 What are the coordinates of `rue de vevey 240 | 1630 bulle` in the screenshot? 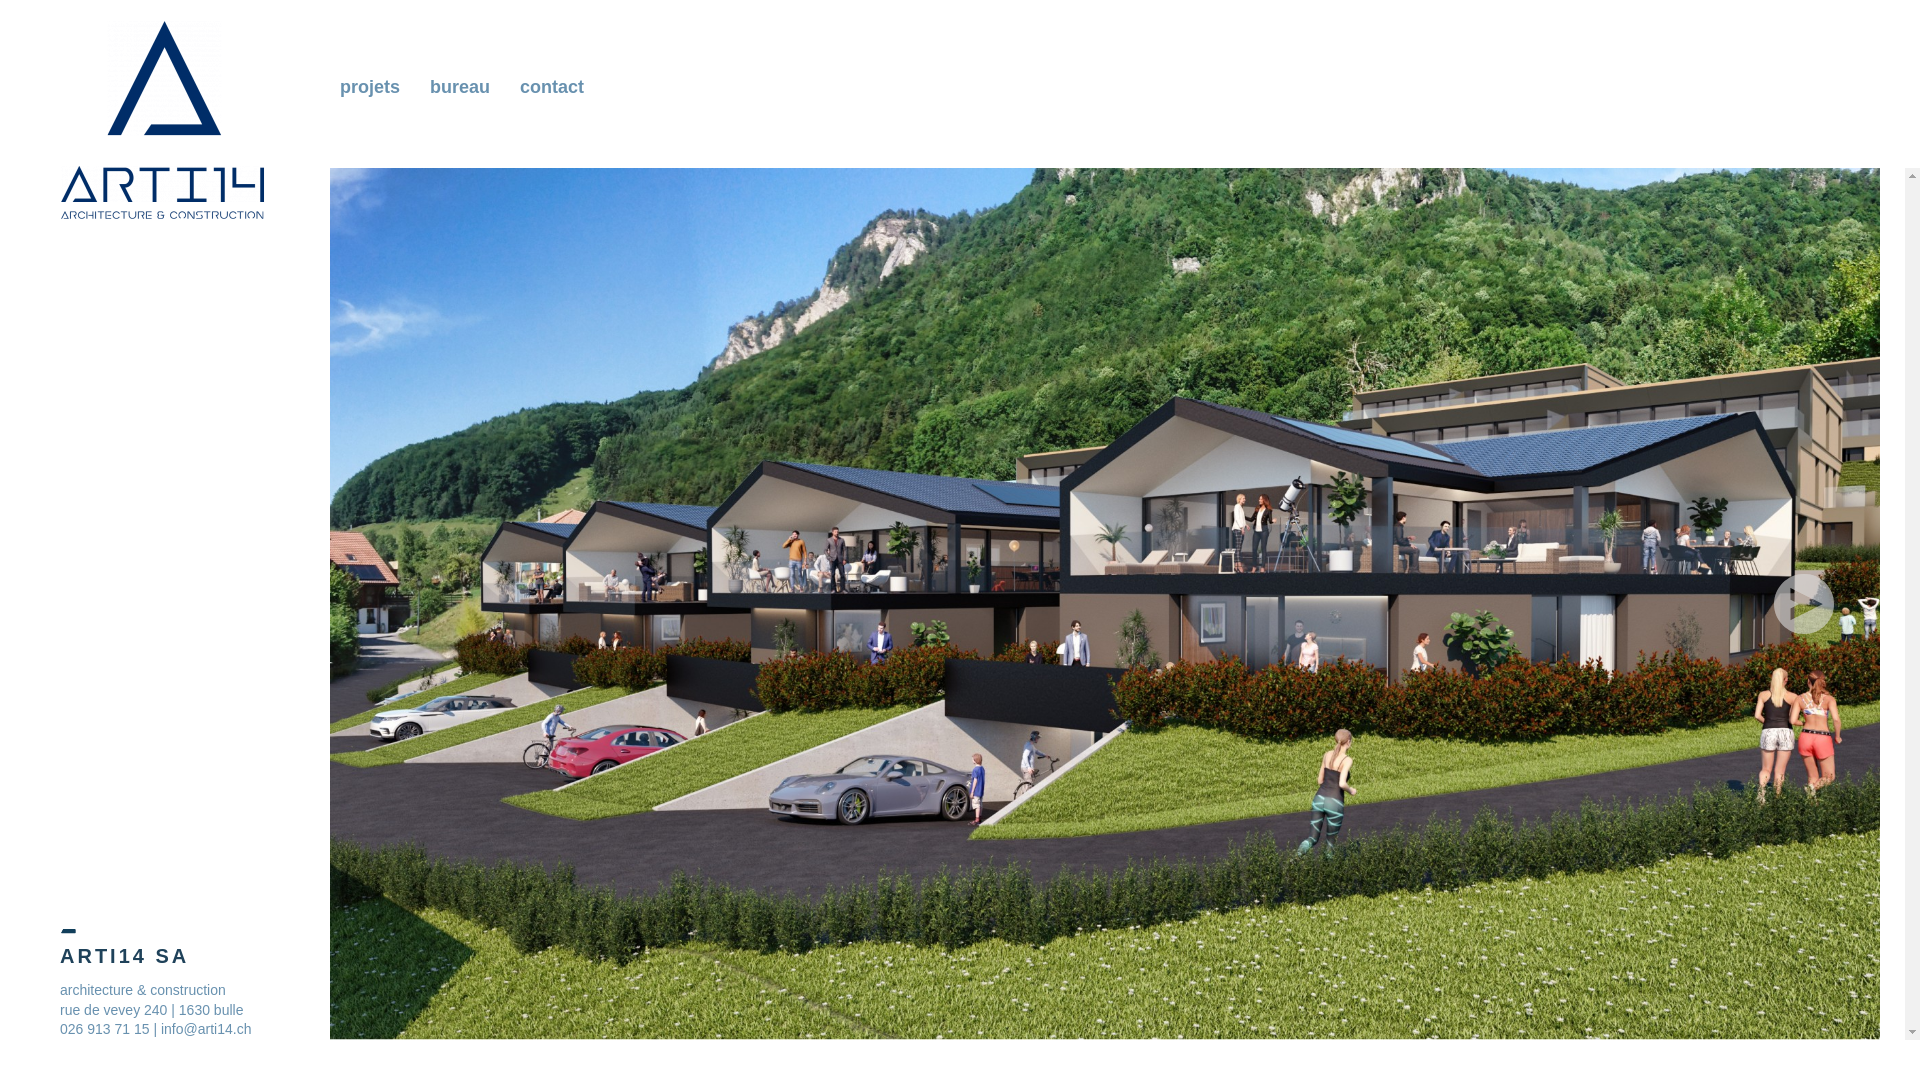 It's located at (152, 1010).